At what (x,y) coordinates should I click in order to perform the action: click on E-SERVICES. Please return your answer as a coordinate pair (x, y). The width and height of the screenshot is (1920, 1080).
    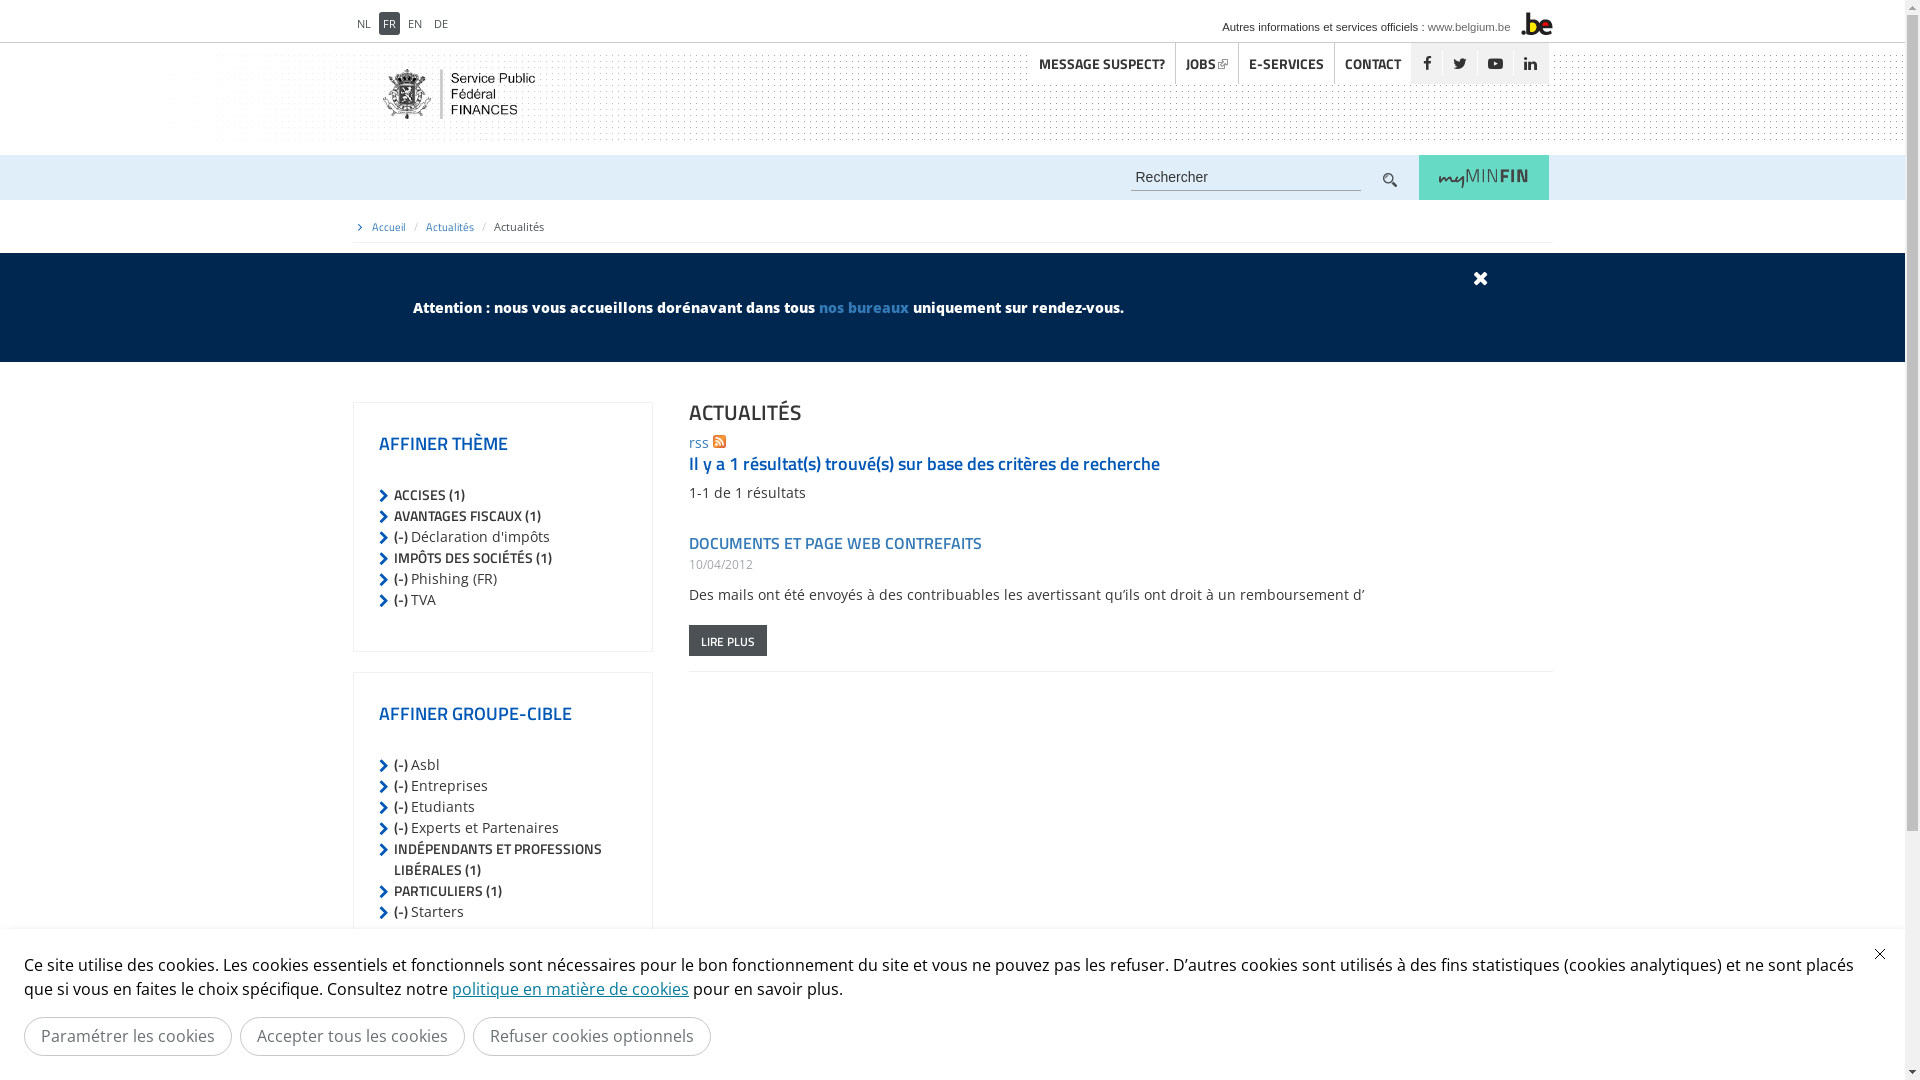
    Looking at the image, I should click on (1286, 64).